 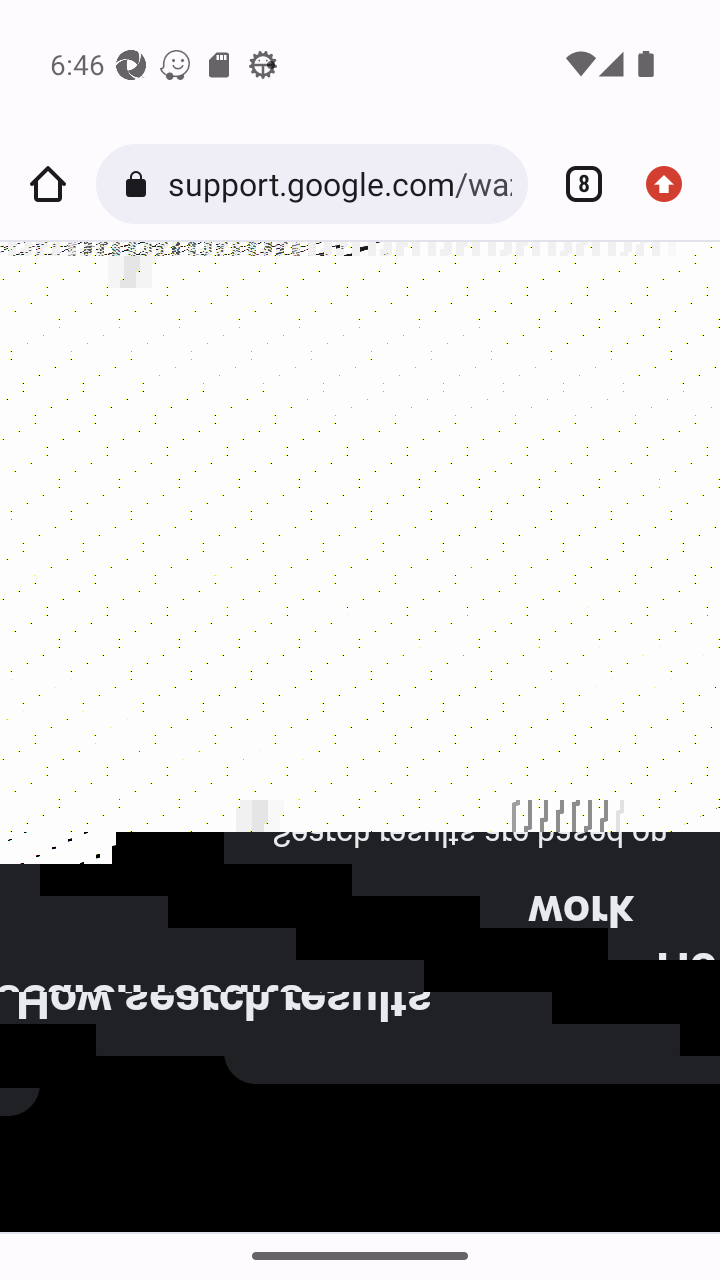 What do you see at coordinates (339, 184) in the screenshot?
I see `support.google.com/waze/answer/11942300` at bounding box center [339, 184].